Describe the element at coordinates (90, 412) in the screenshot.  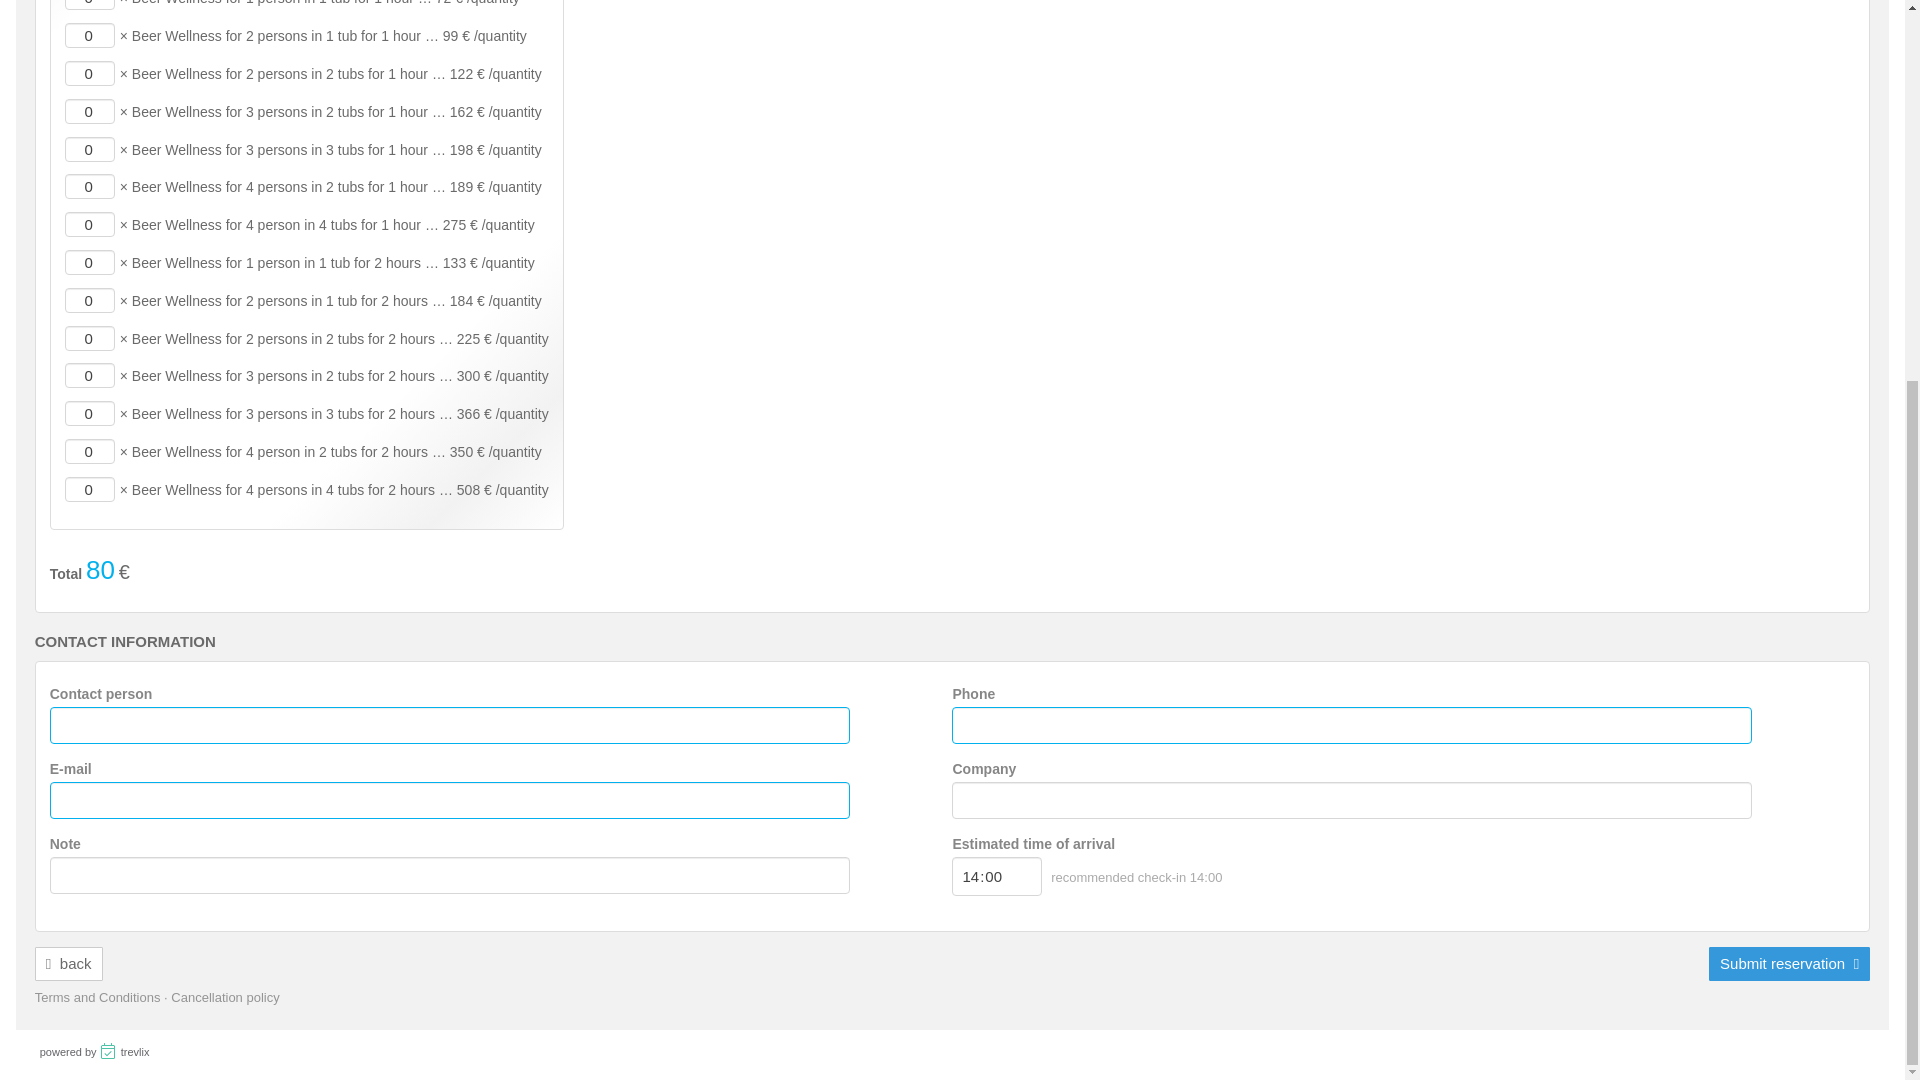
I see `0` at that location.